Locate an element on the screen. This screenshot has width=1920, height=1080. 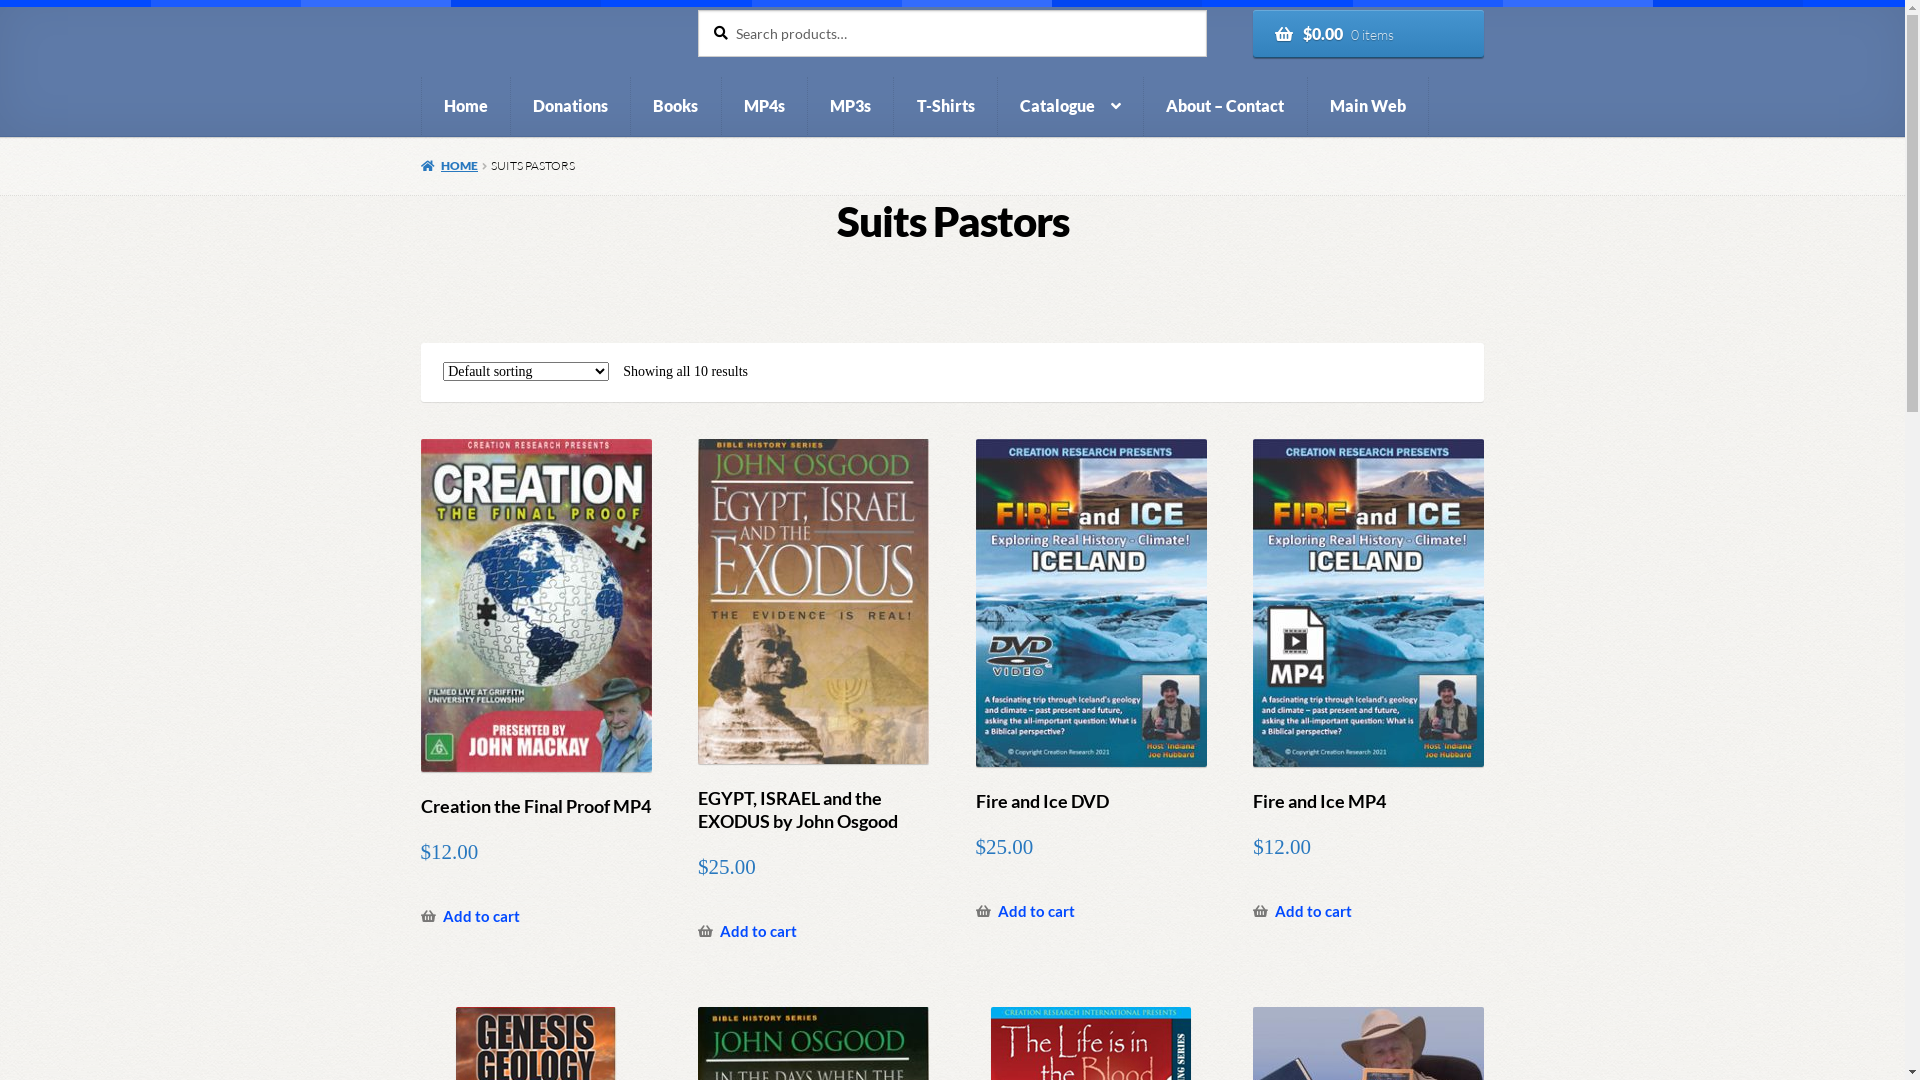
Skip to navigation is located at coordinates (420, 10).